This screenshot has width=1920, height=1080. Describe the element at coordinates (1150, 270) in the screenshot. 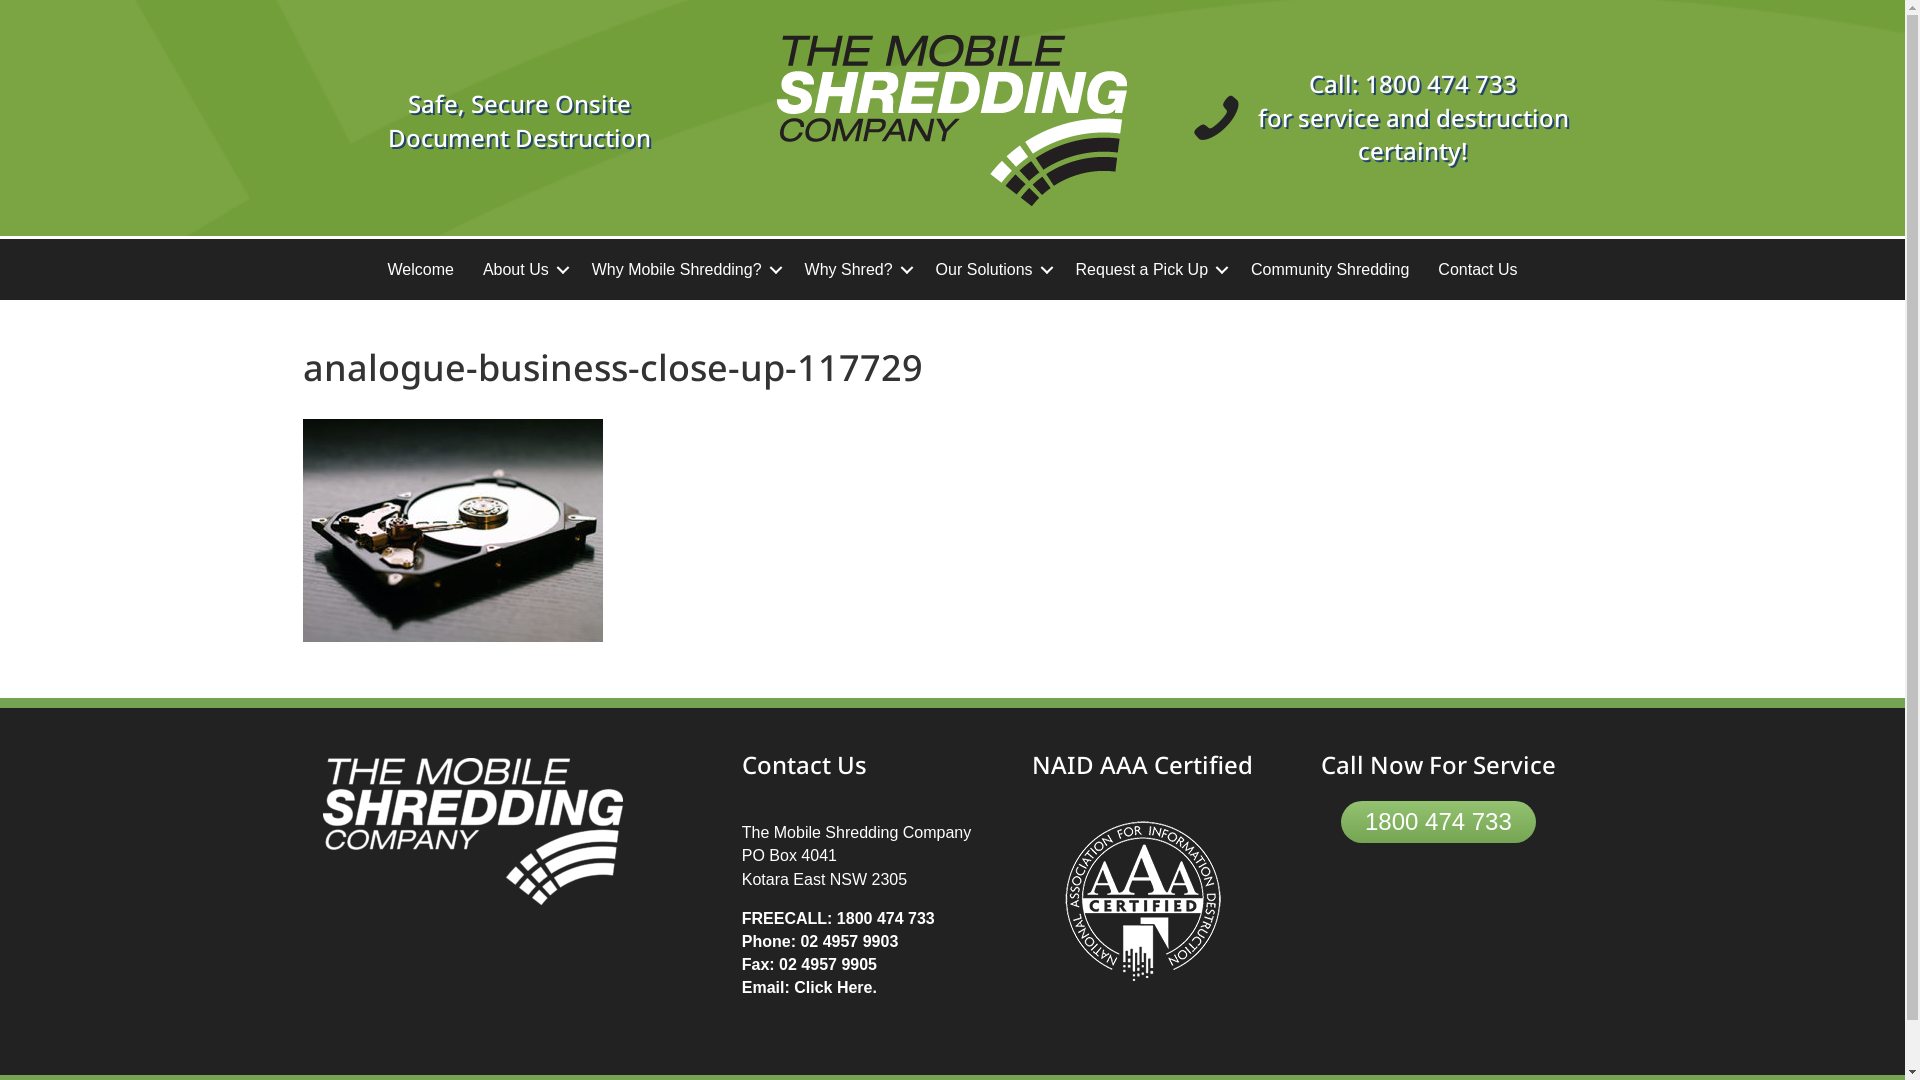

I see `Request a Pick Up` at that location.